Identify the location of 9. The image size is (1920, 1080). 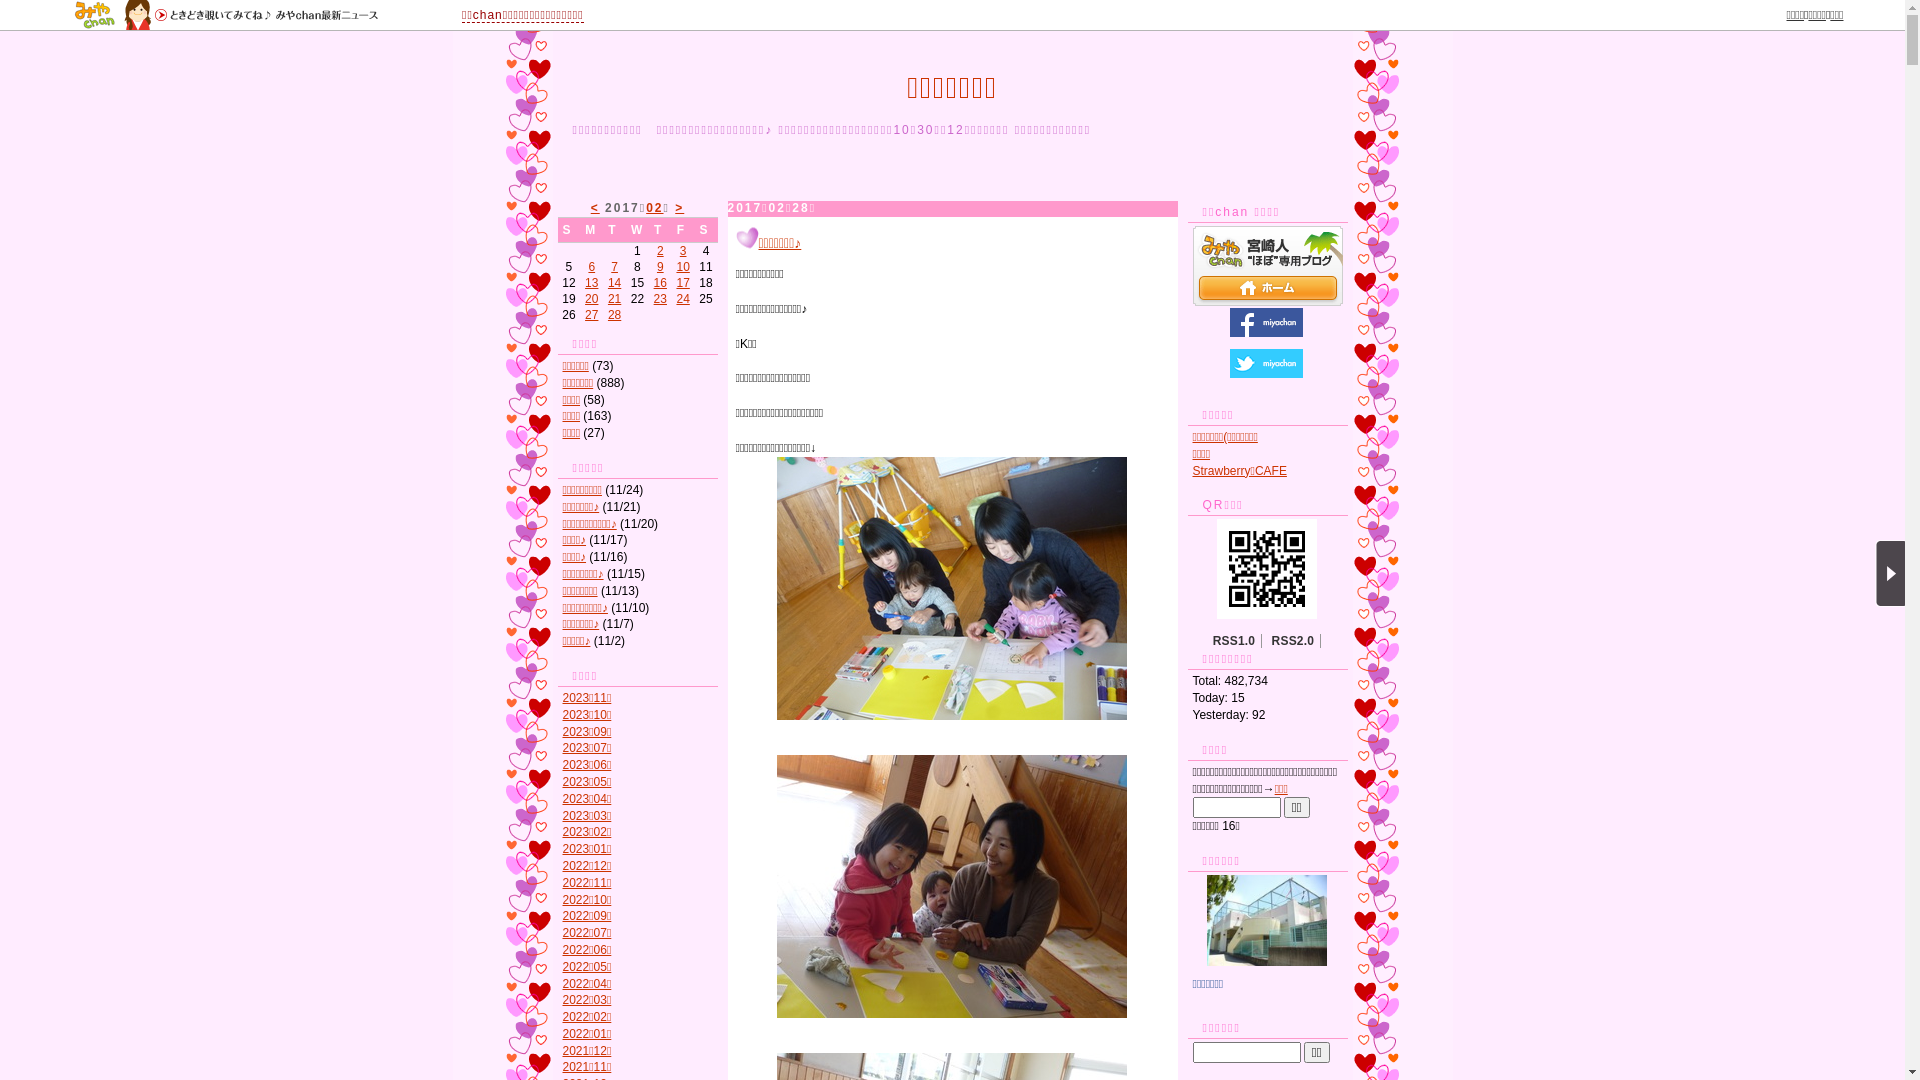
(660, 267).